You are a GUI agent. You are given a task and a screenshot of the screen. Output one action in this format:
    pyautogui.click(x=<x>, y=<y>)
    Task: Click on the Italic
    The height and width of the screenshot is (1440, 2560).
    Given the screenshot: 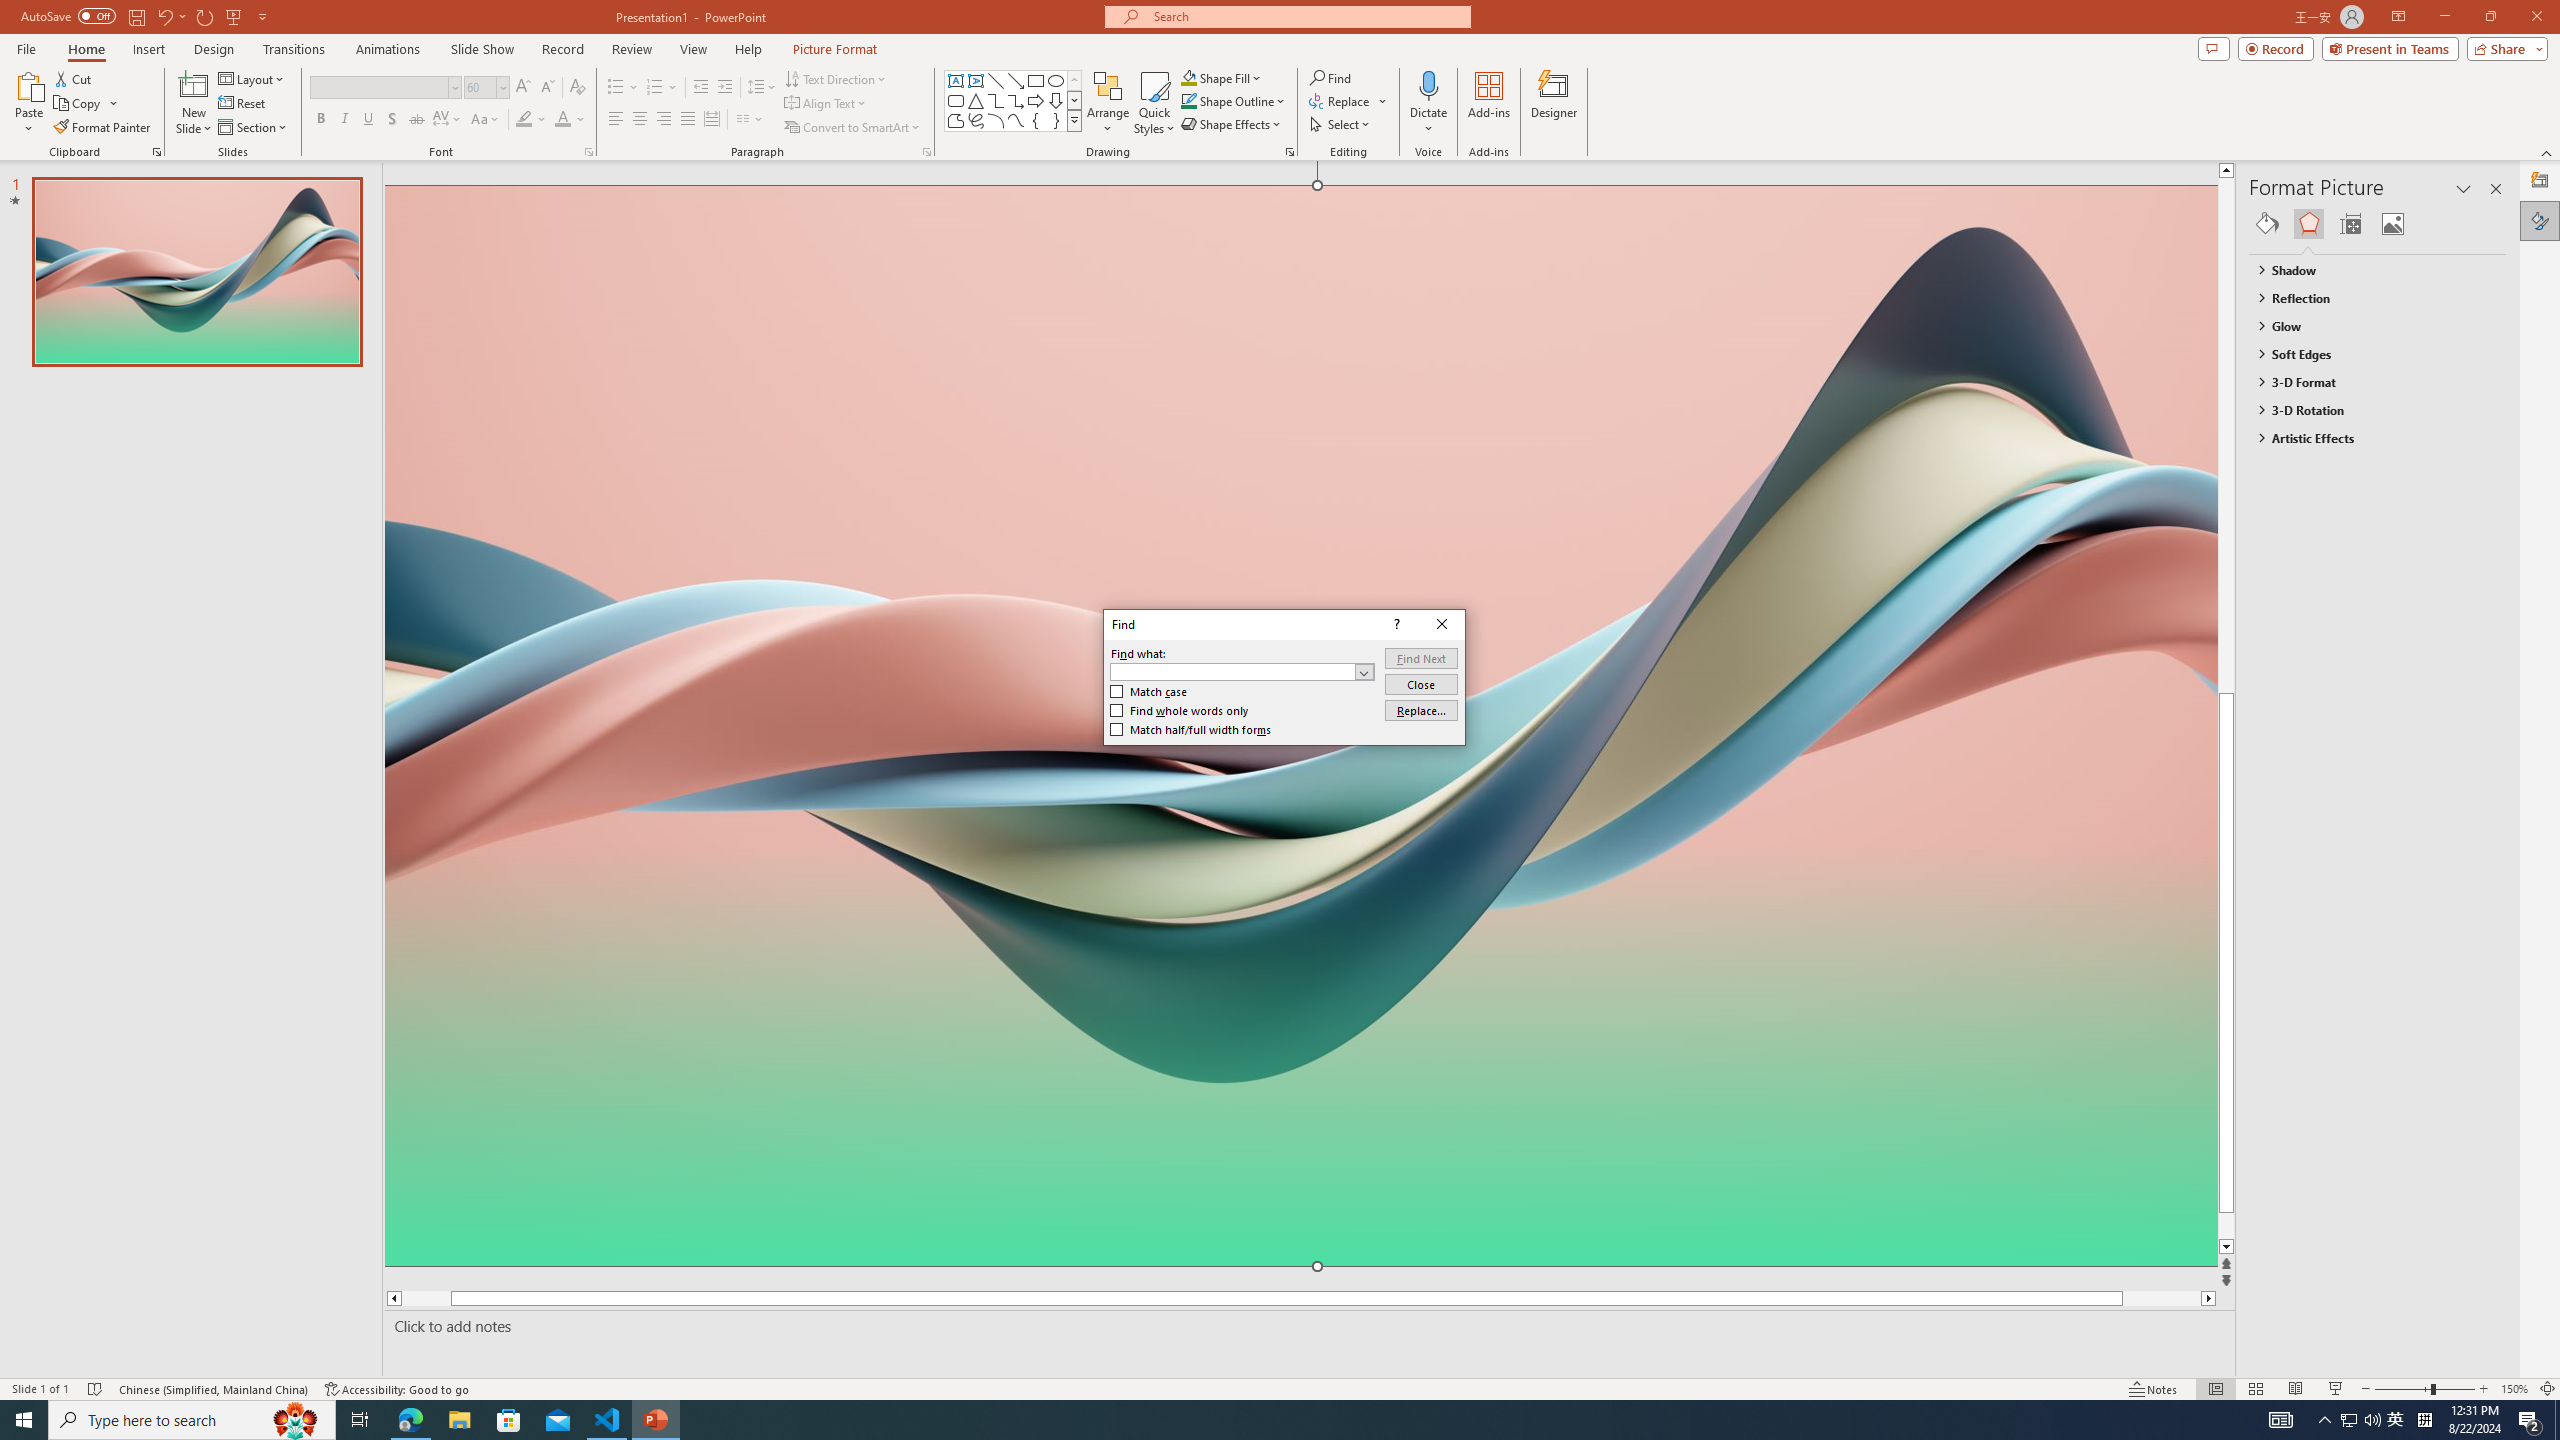 What is the action you would take?
    pyautogui.click(x=2264, y=1246)
    